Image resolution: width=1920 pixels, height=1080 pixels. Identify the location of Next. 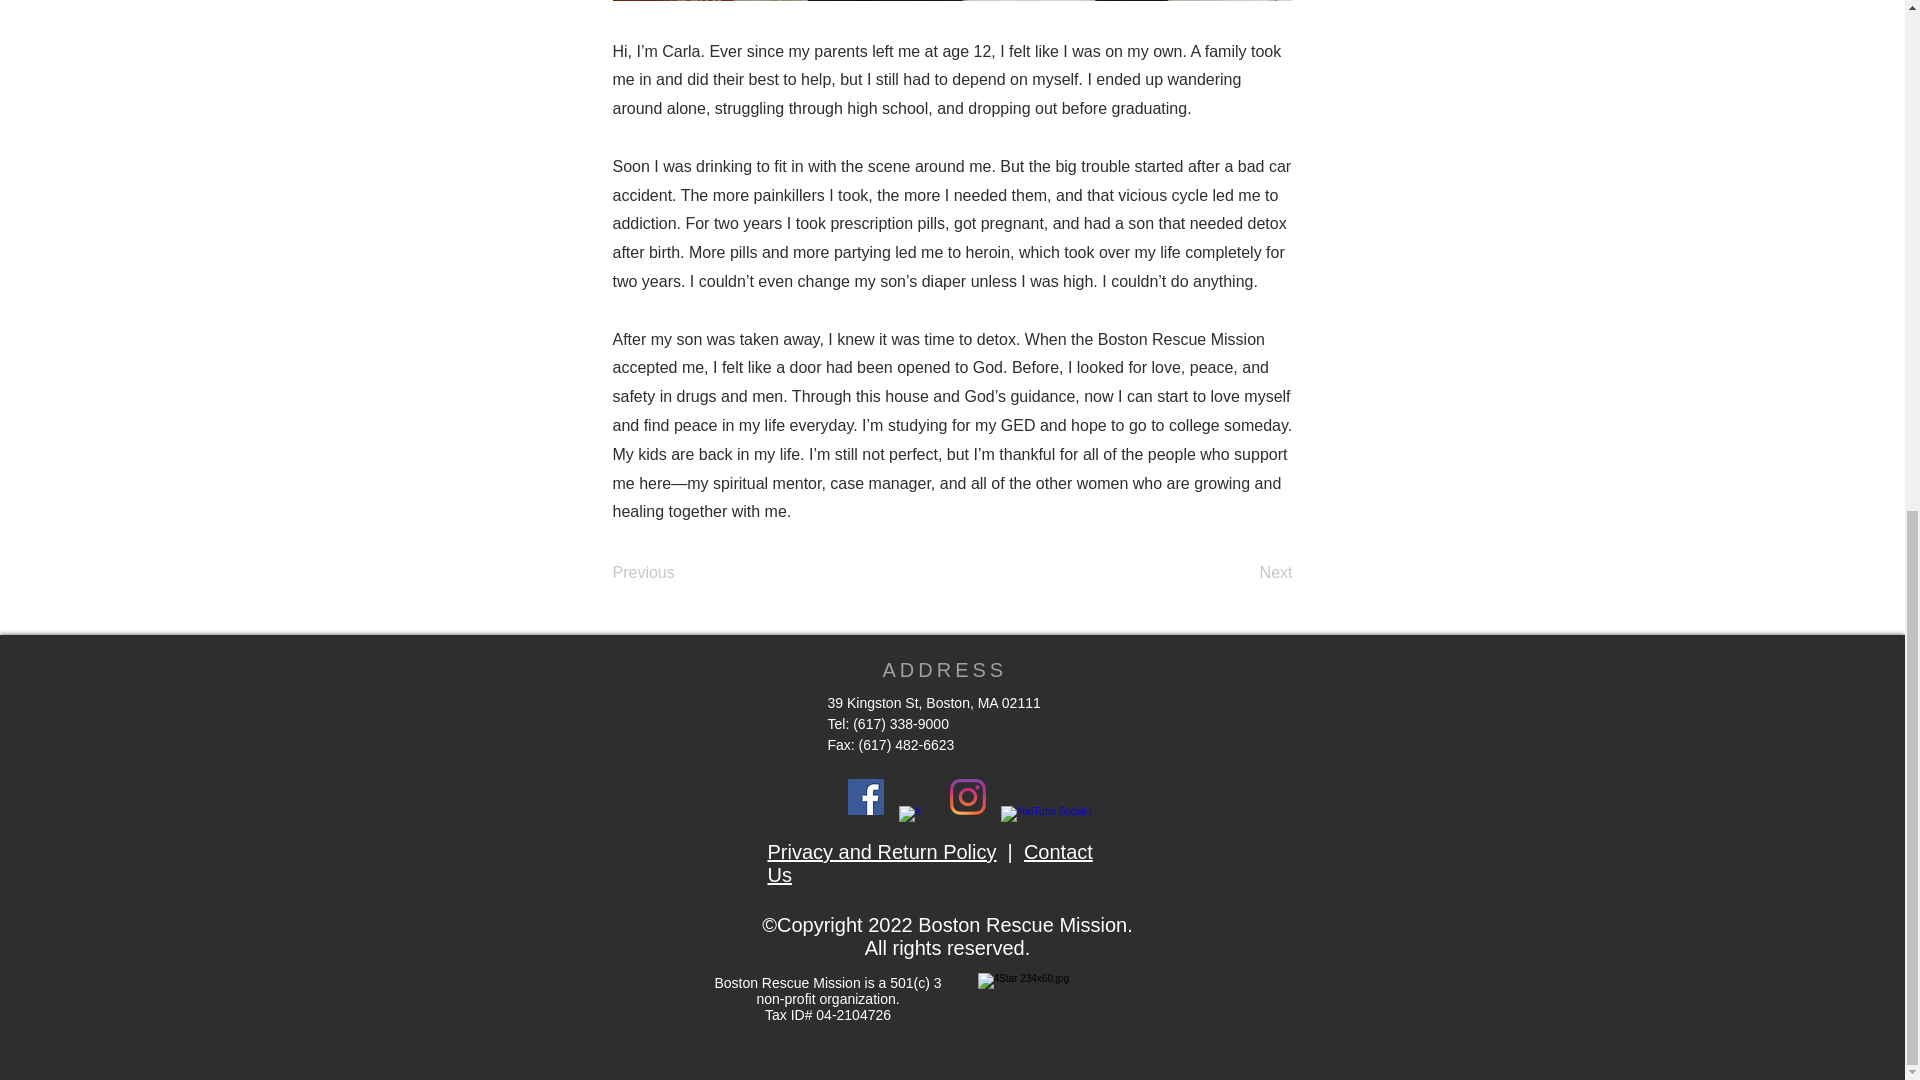
(1242, 572).